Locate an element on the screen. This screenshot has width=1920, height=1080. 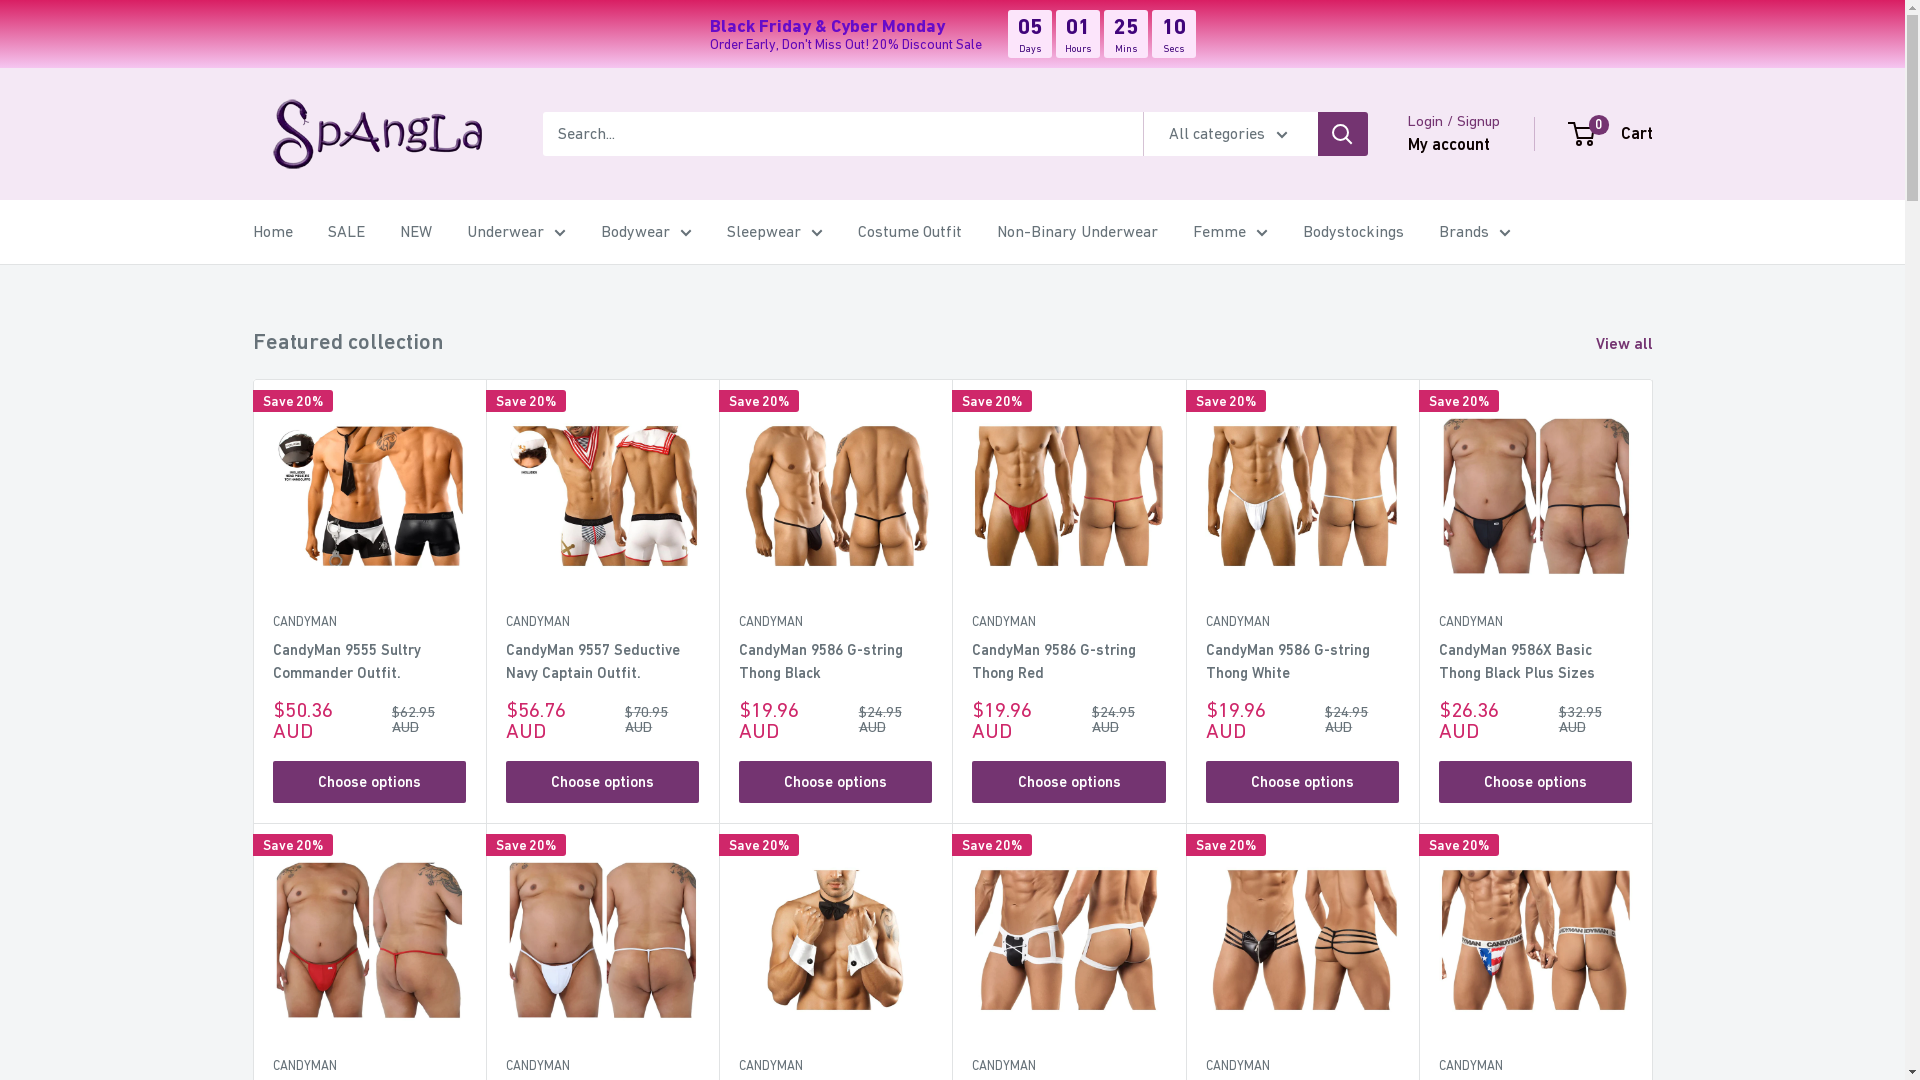
CANDYMAN is located at coordinates (1068, 622).